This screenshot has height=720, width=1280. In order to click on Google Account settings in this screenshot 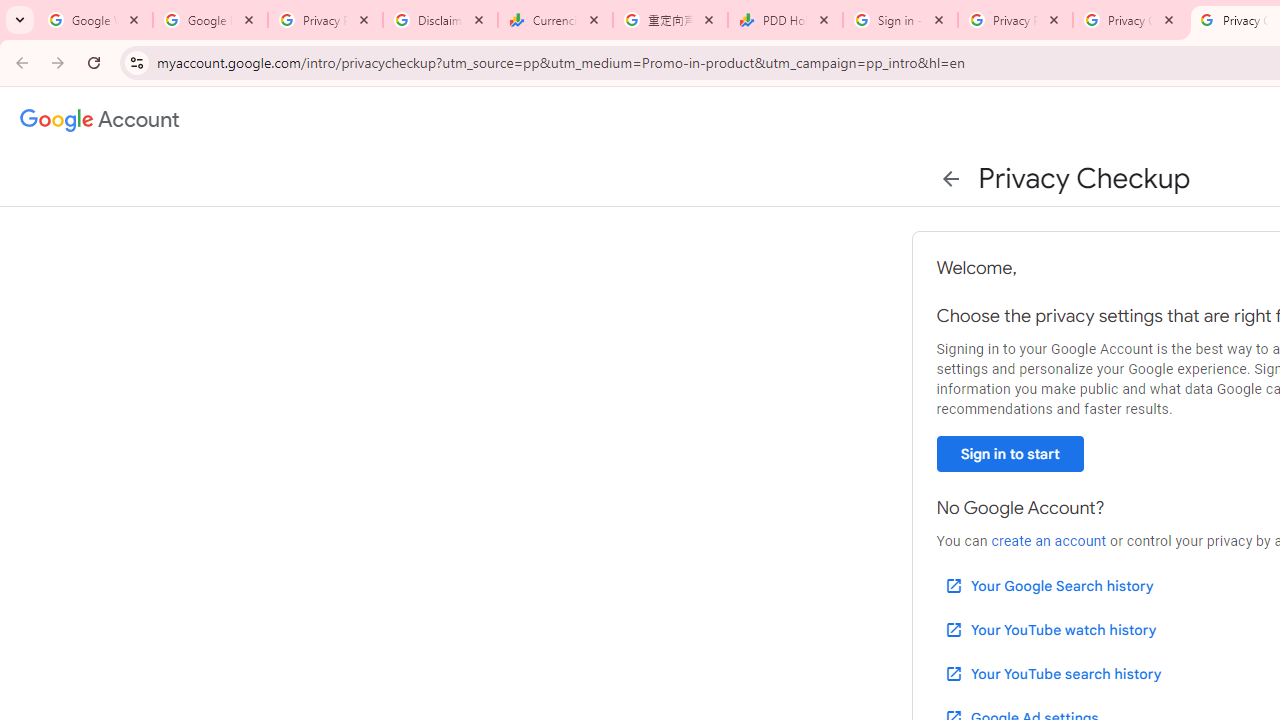, I will do `click(100, 120)`.